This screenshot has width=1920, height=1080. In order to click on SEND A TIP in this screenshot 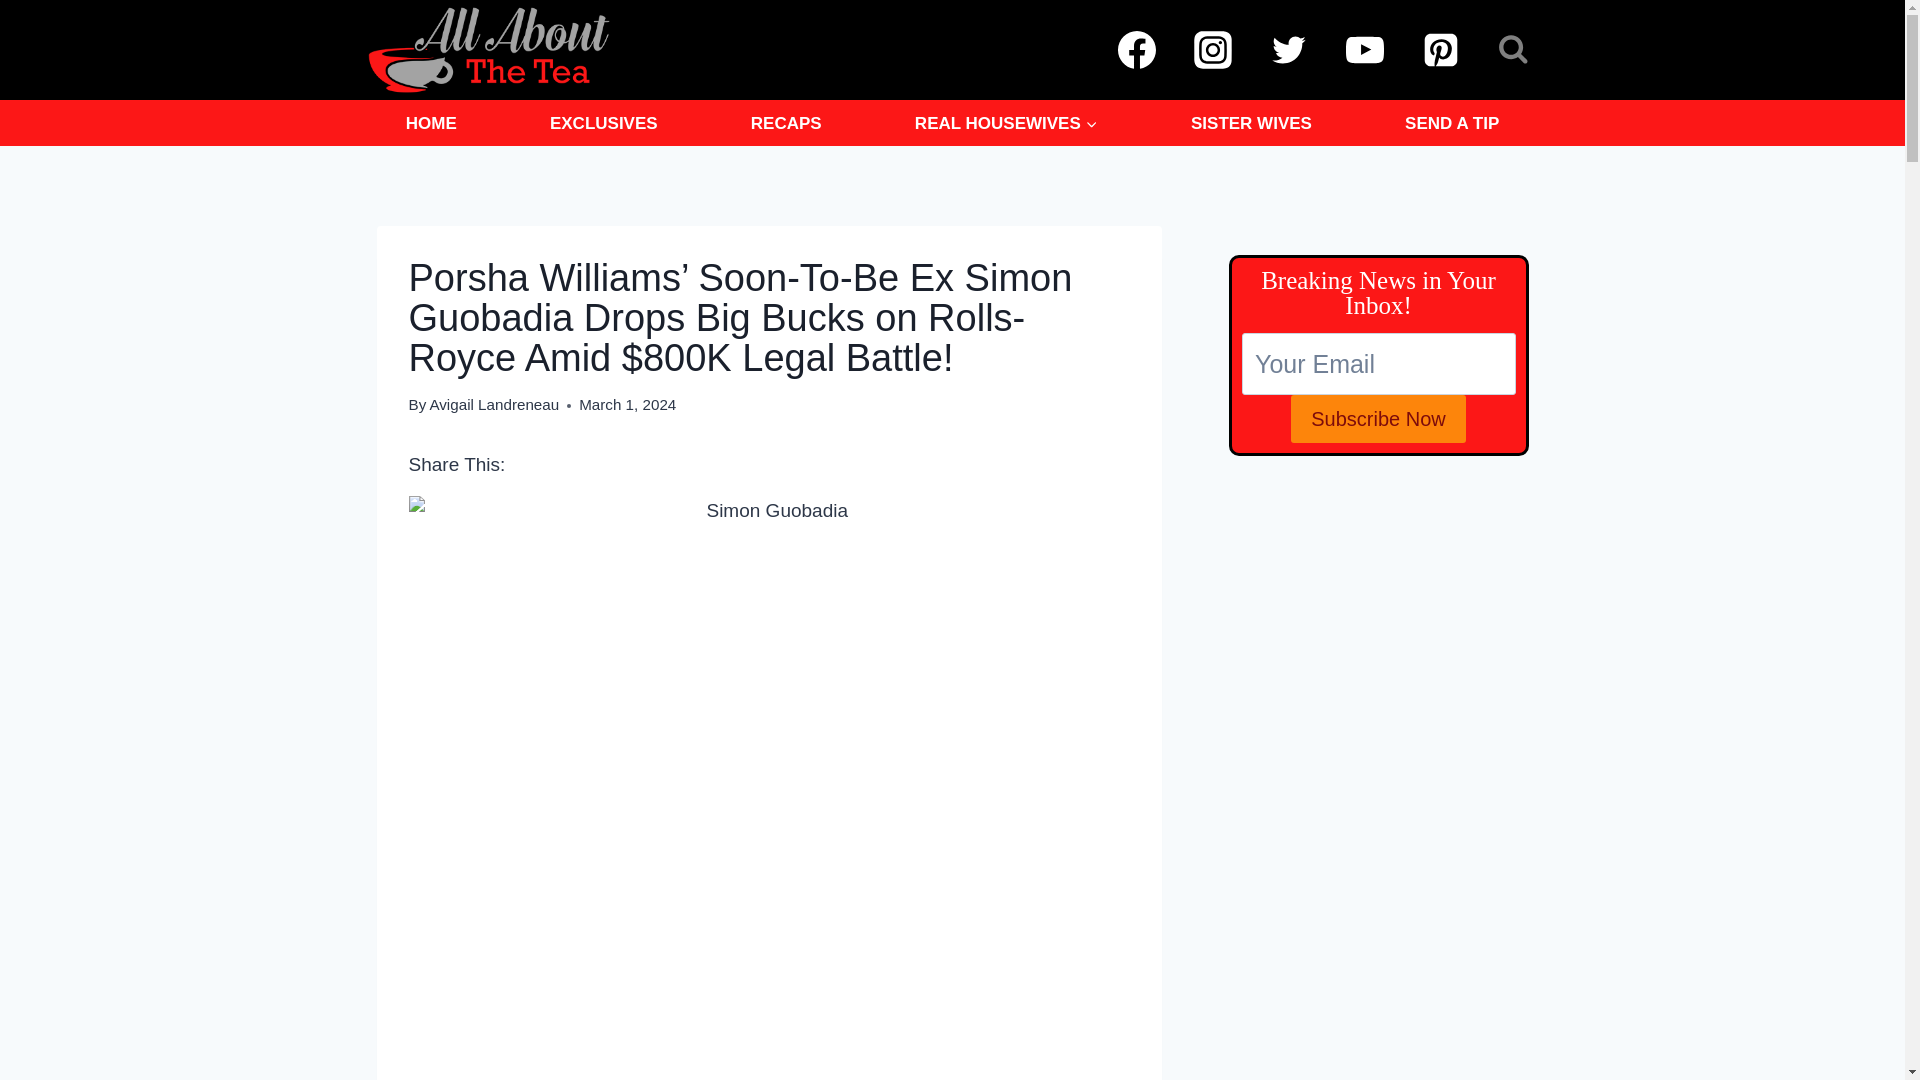, I will do `click(1452, 122)`.